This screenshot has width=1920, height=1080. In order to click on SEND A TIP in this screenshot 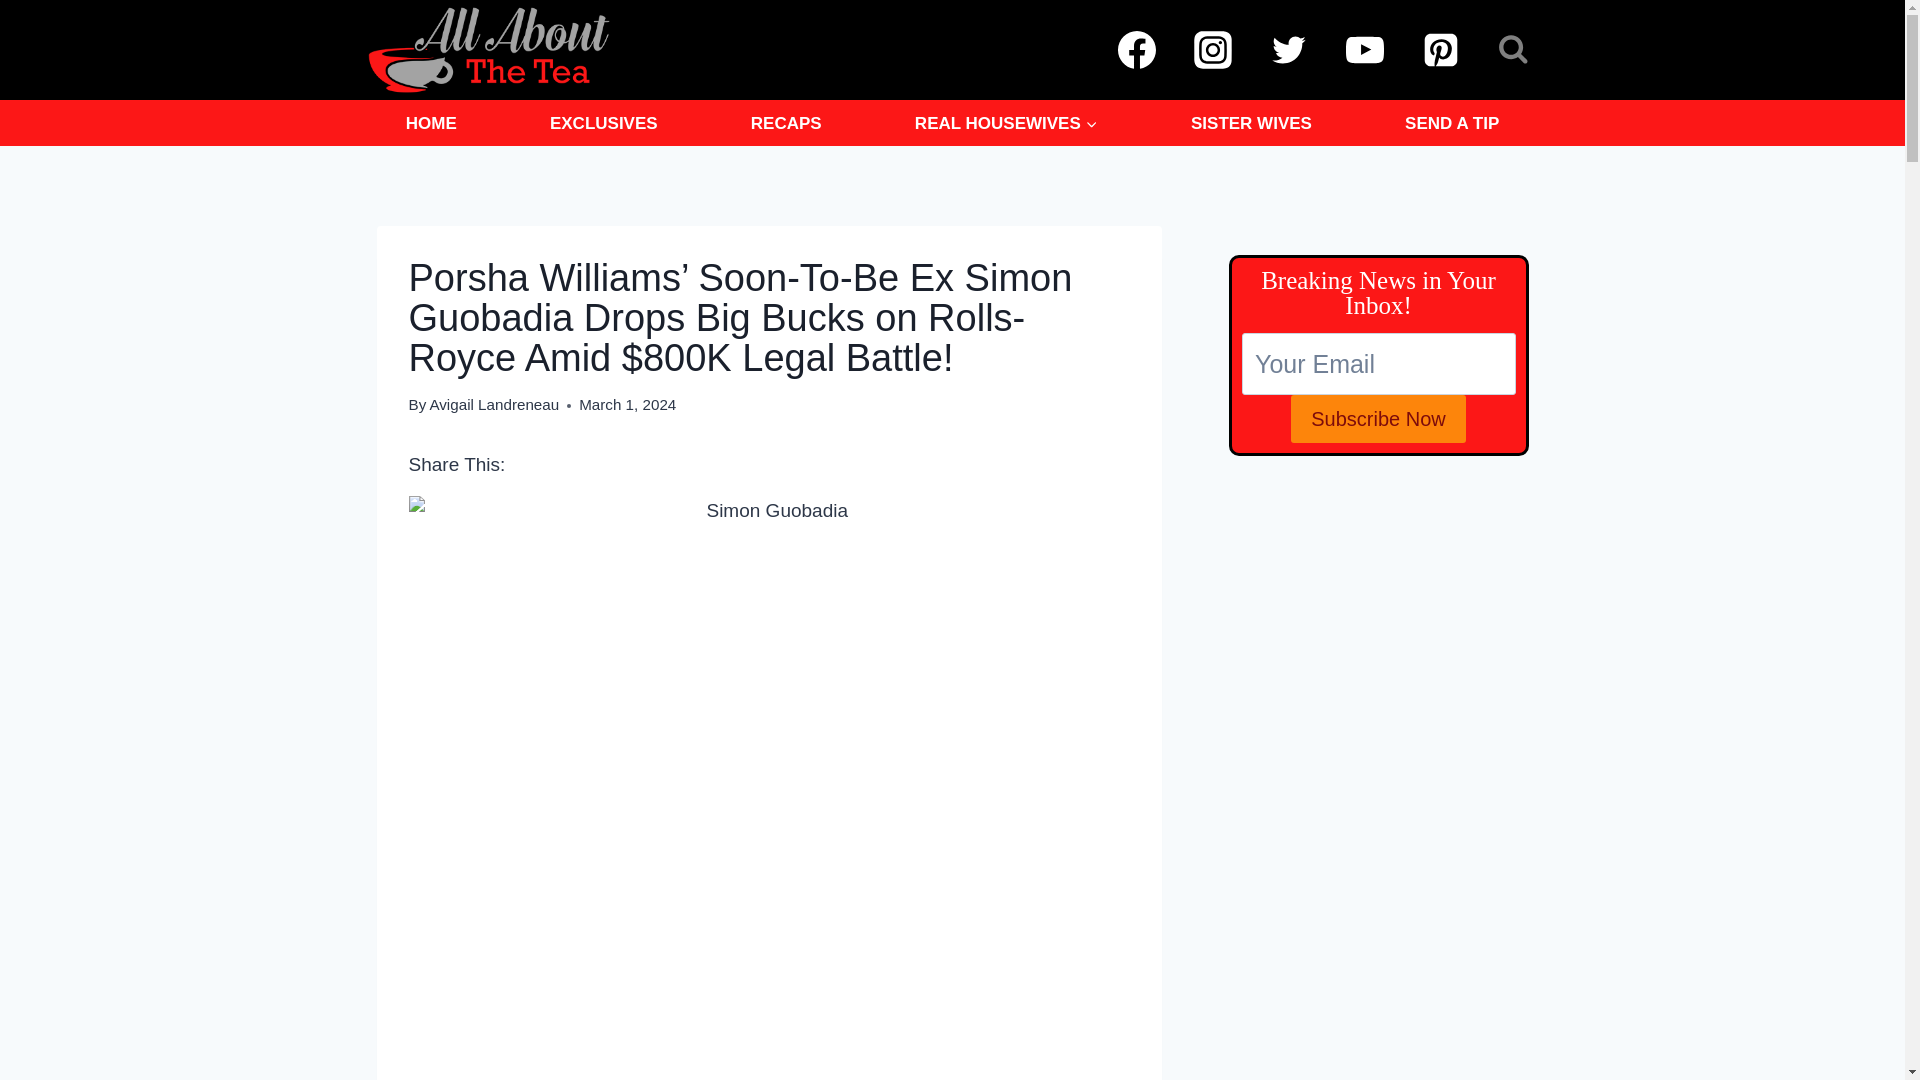, I will do `click(1452, 122)`.